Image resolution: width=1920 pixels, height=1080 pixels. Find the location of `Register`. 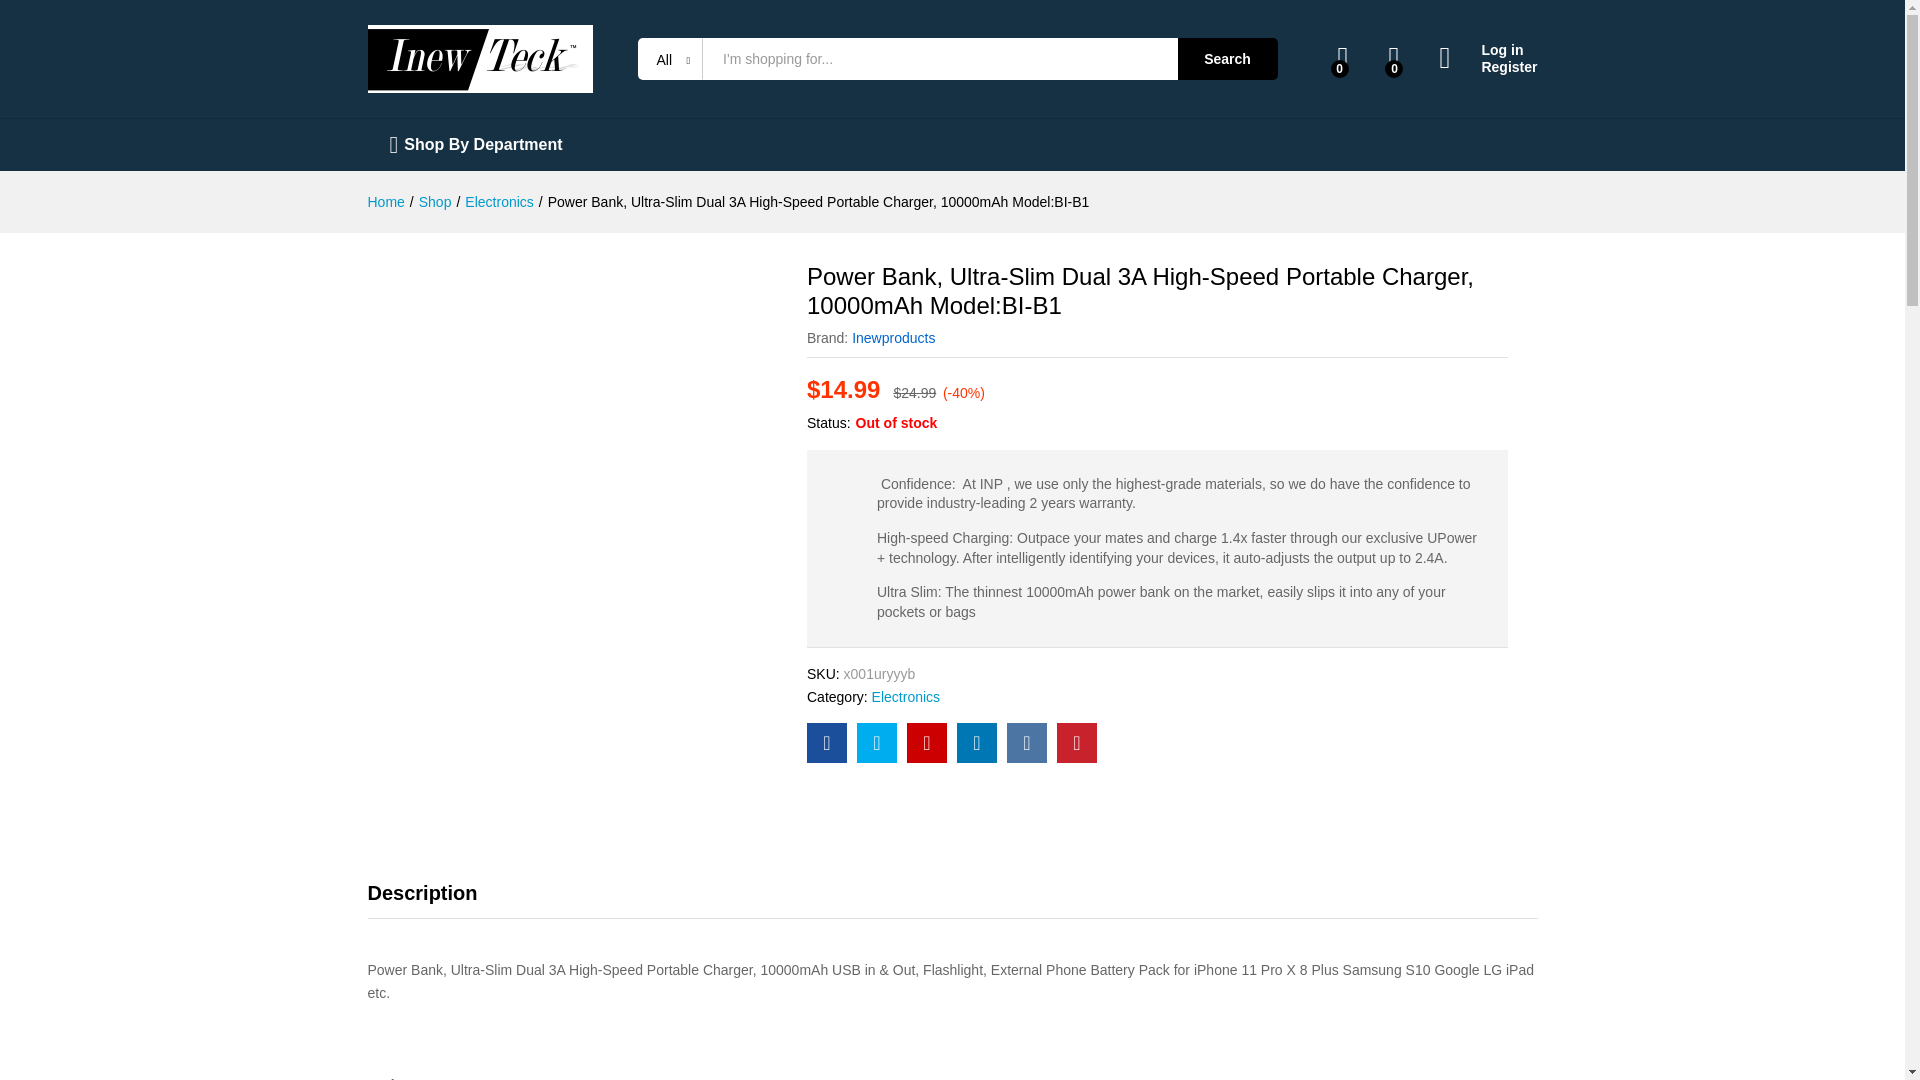

Register is located at coordinates (1488, 67).